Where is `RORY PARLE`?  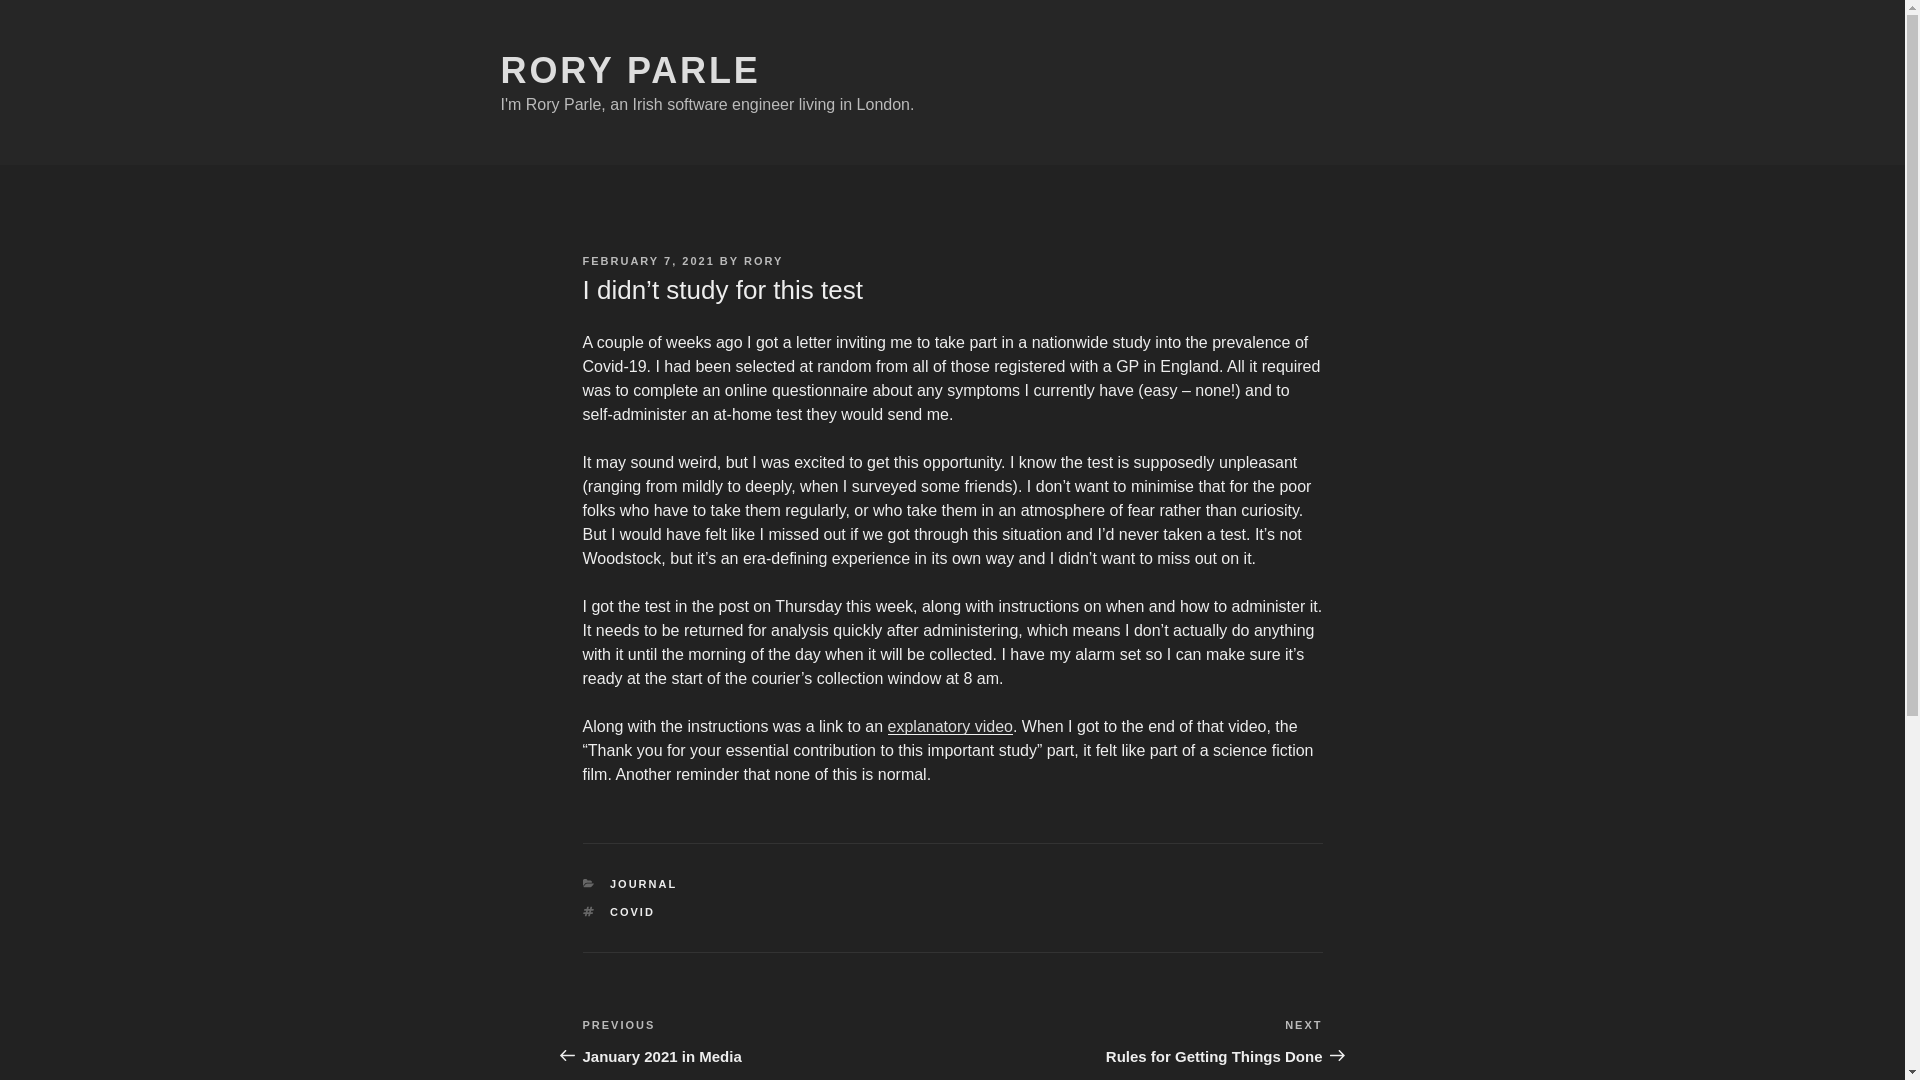
RORY PARLE is located at coordinates (950, 726).